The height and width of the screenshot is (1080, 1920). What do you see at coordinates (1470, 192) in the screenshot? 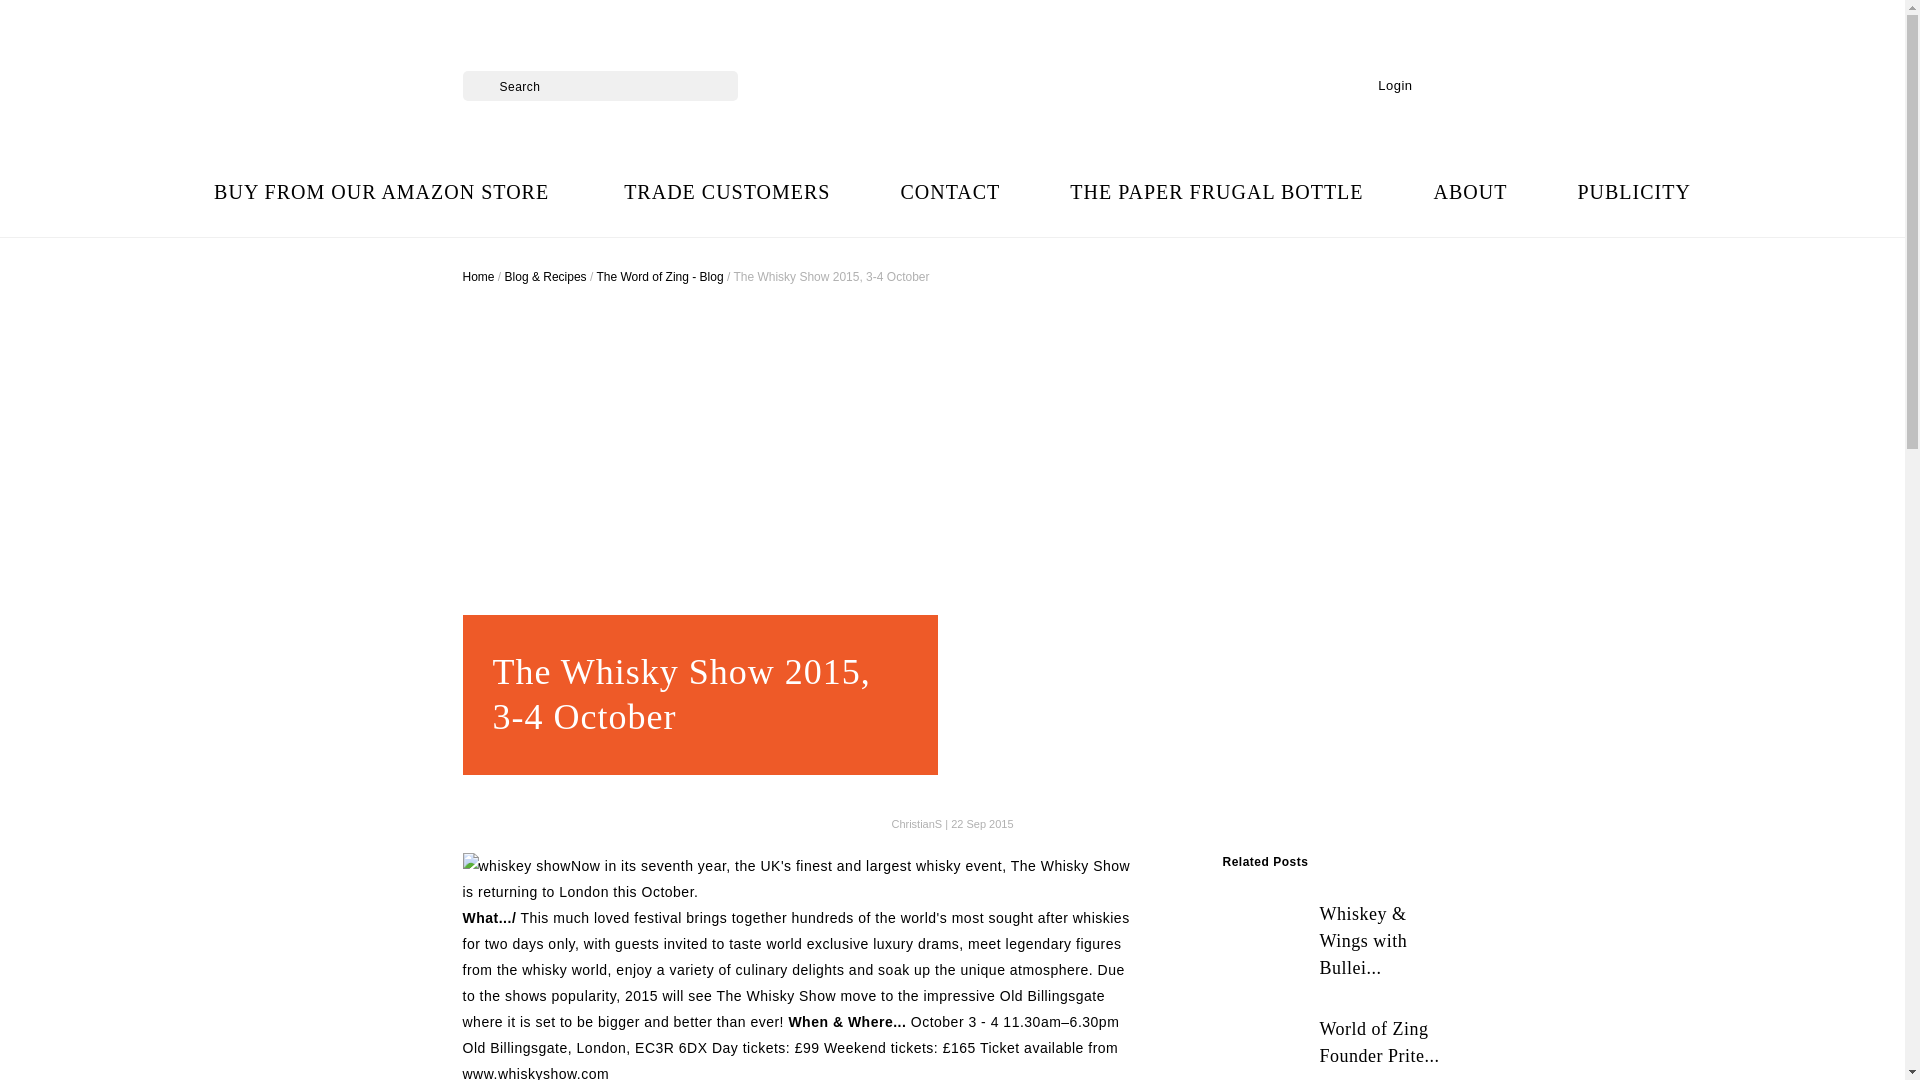
I see `ABOUT` at bounding box center [1470, 192].